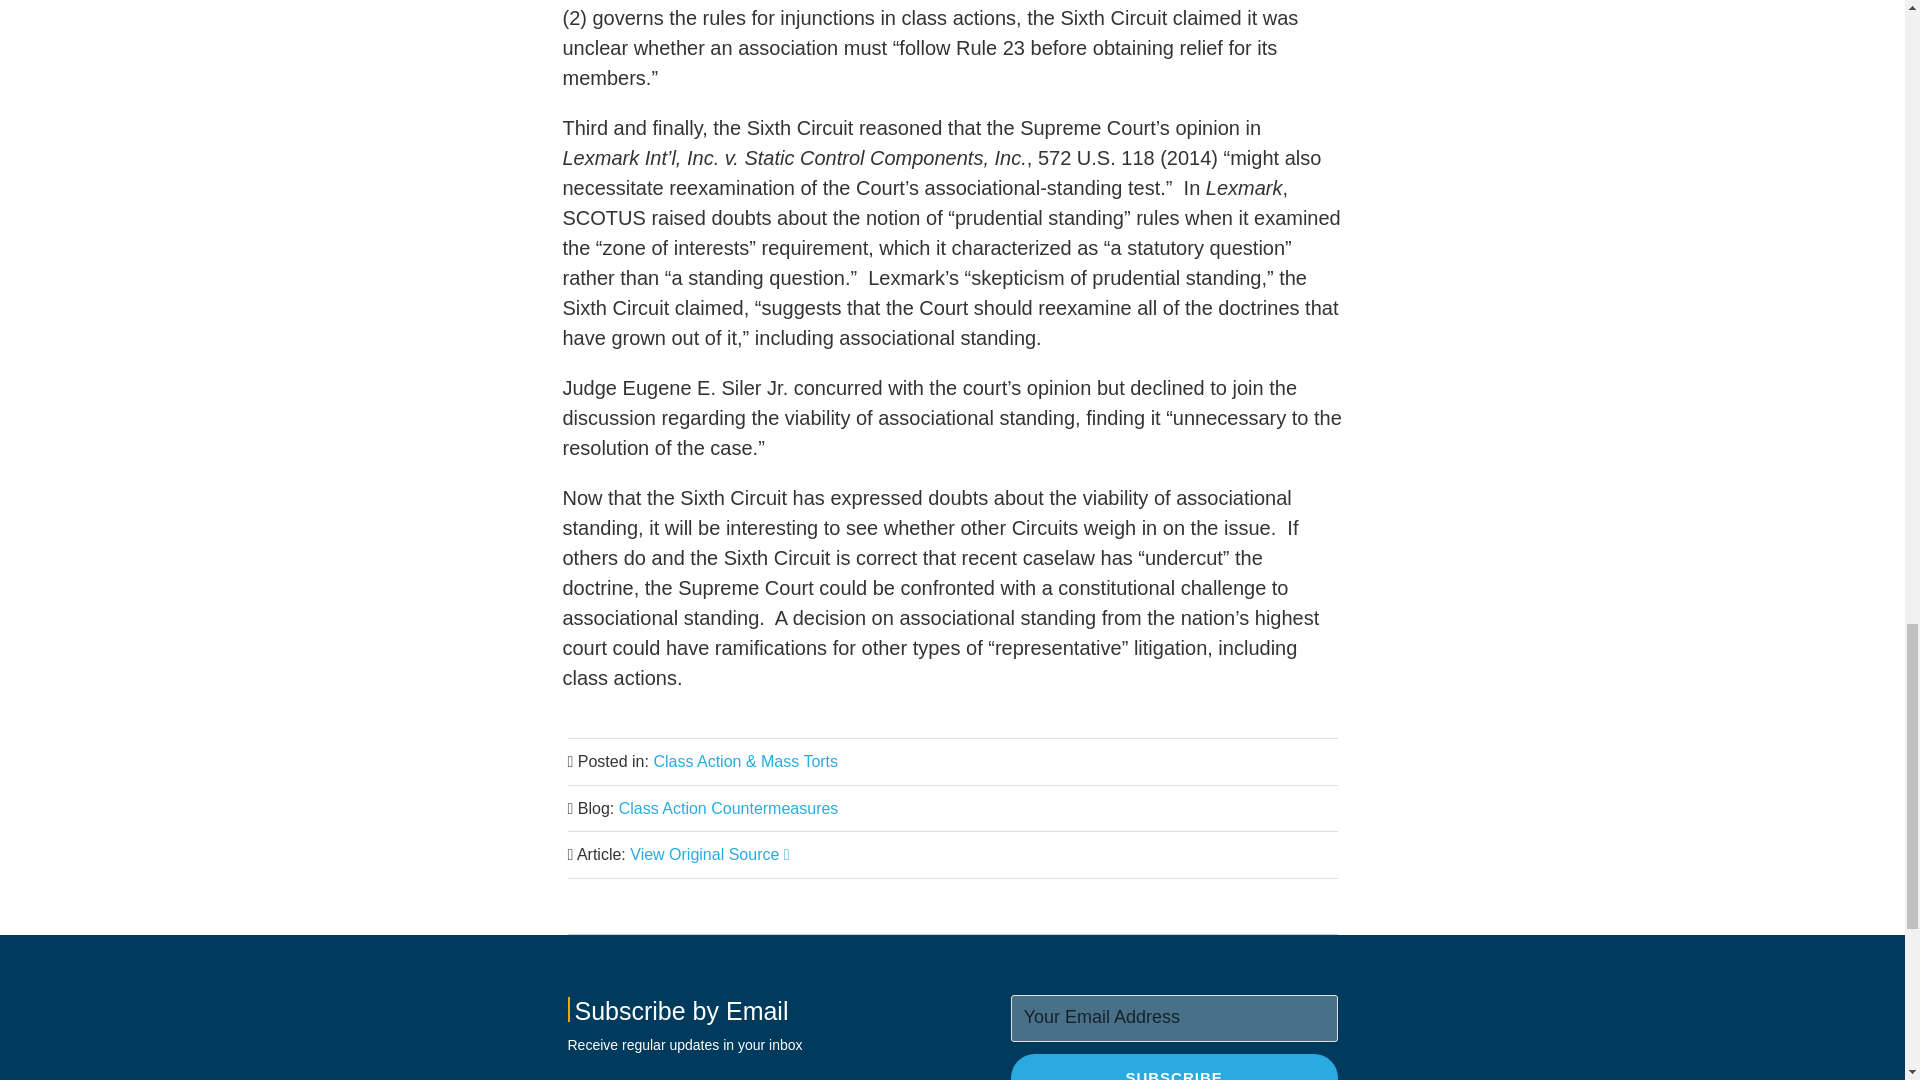 The width and height of the screenshot is (1920, 1080). I want to click on Class Action Countermeasures, so click(728, 808).